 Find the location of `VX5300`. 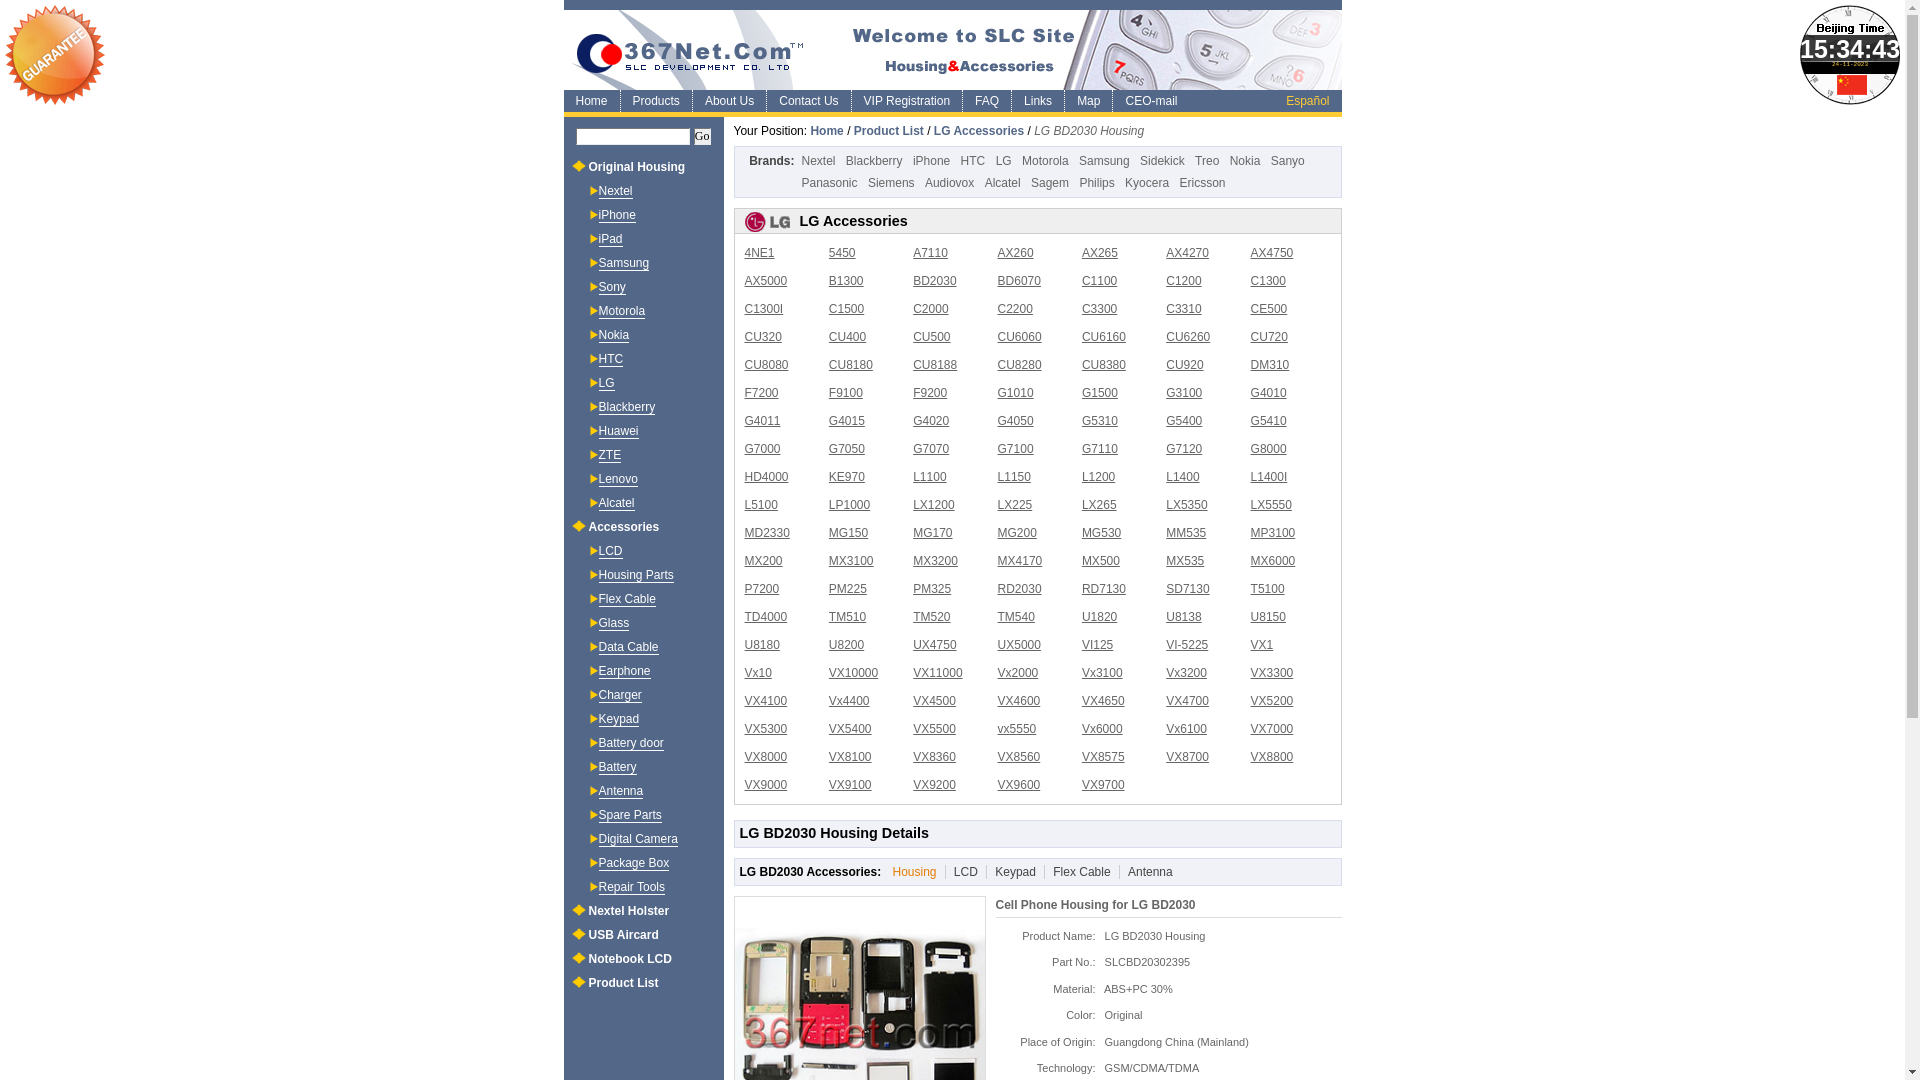

VX5300 is located at coordinates (766, 729).